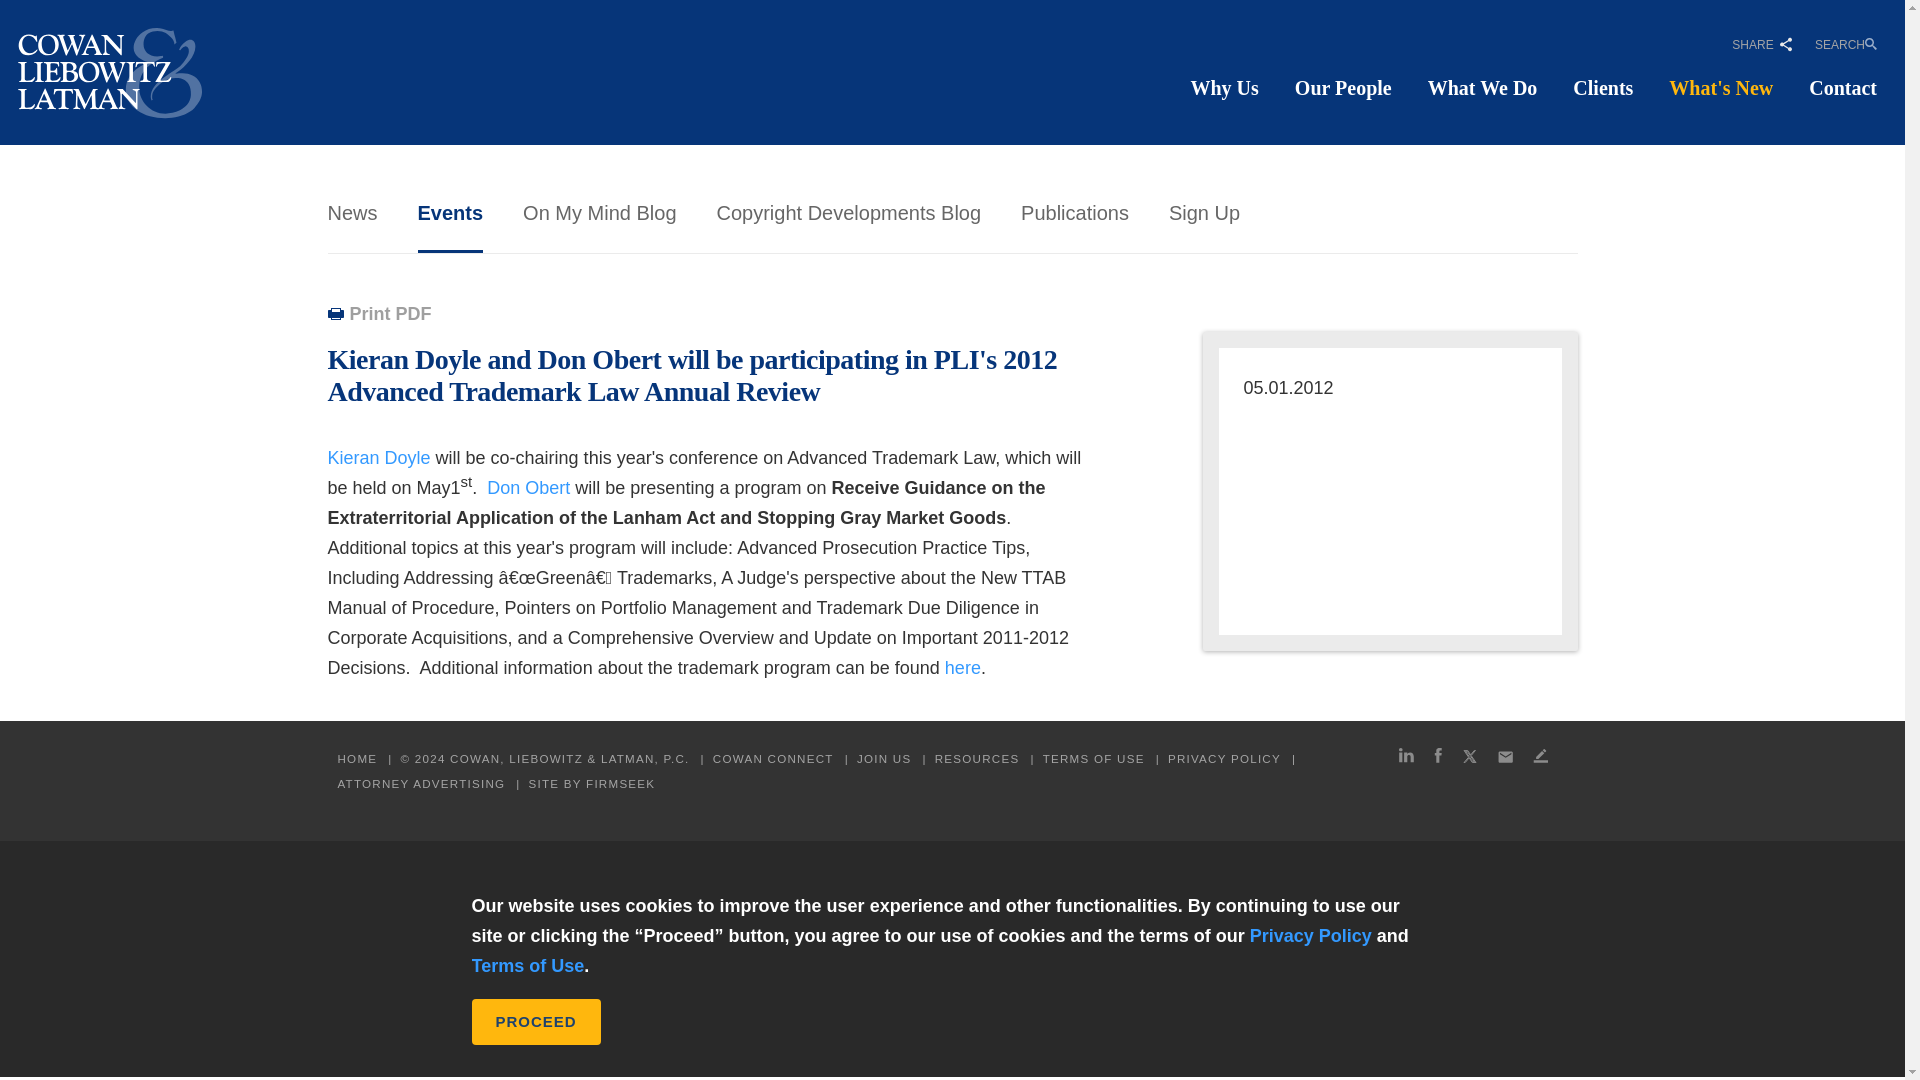 The image size is (1920, 1080). I want to click on Contact Us, so click(1504, 758).